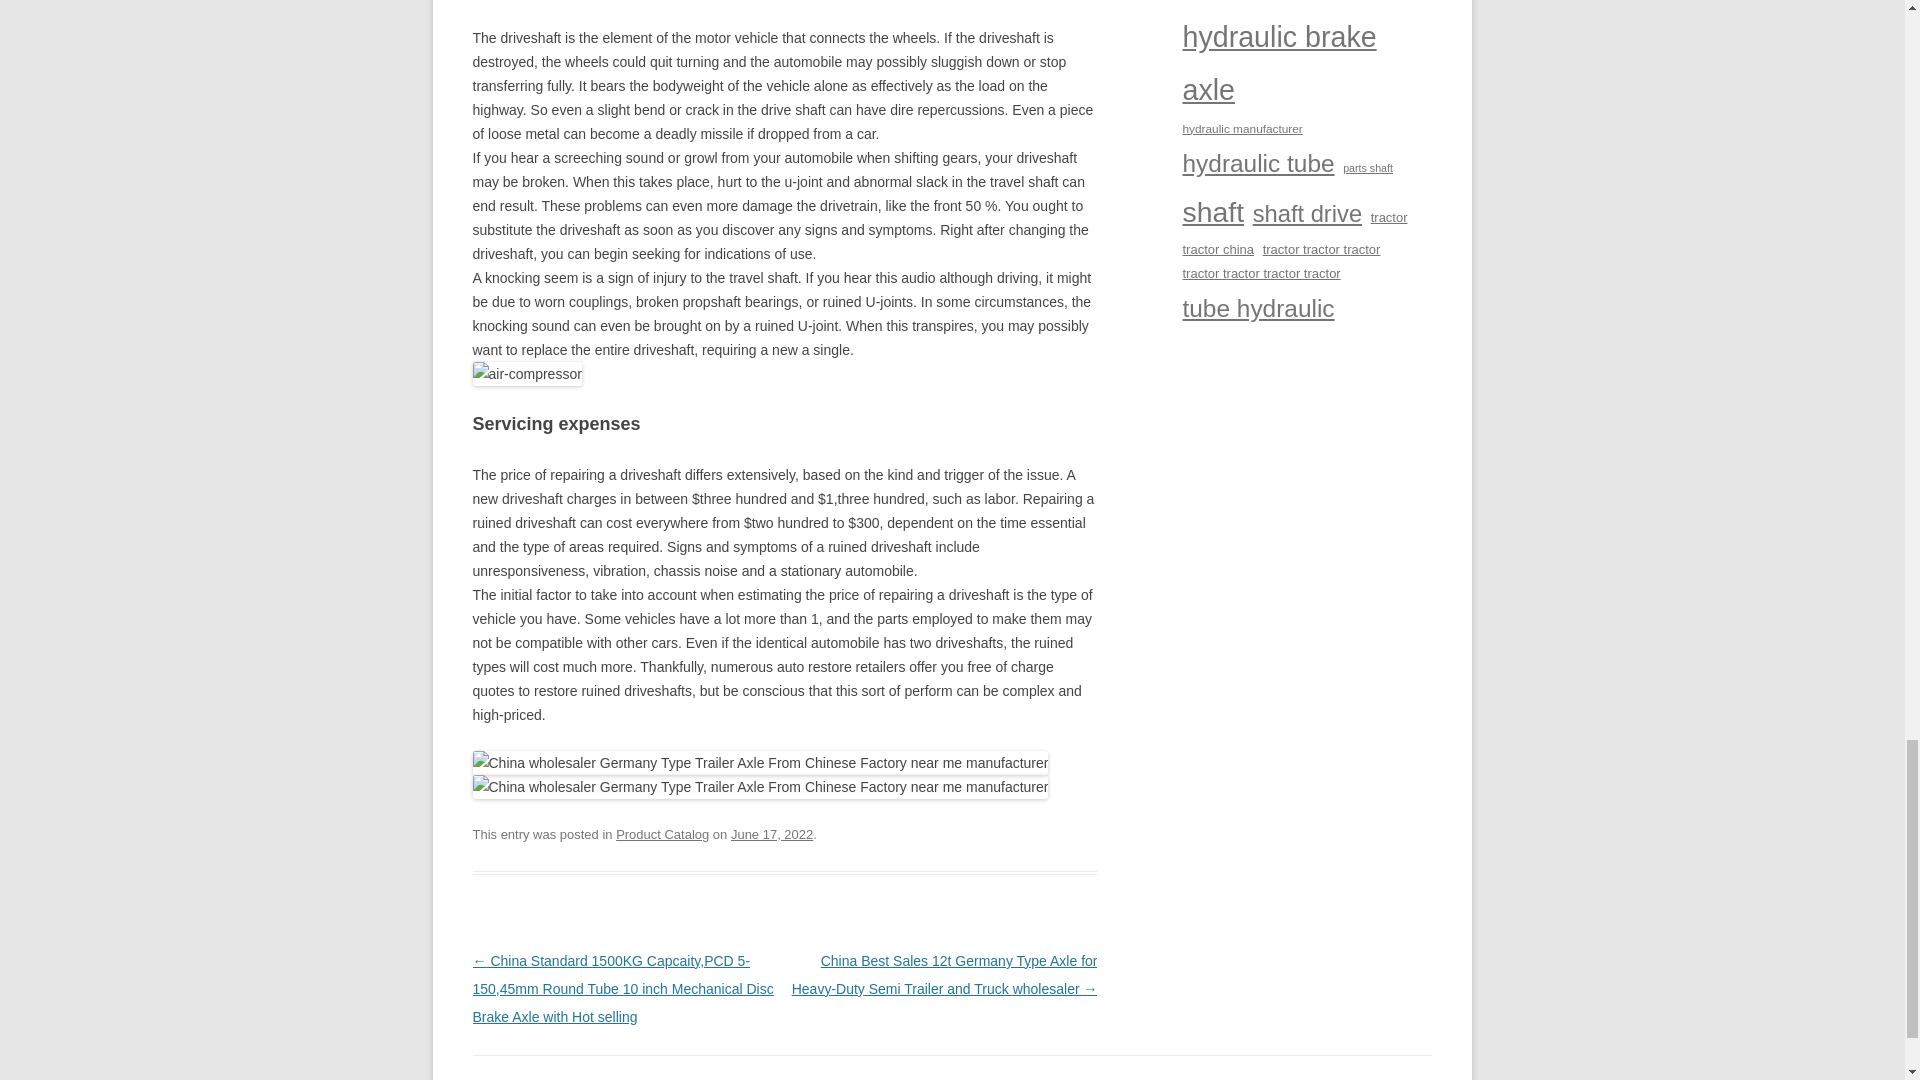 The width and height of the screenshot is (1920, 1080). I want to click on 4:40 am, so click(772, 834).